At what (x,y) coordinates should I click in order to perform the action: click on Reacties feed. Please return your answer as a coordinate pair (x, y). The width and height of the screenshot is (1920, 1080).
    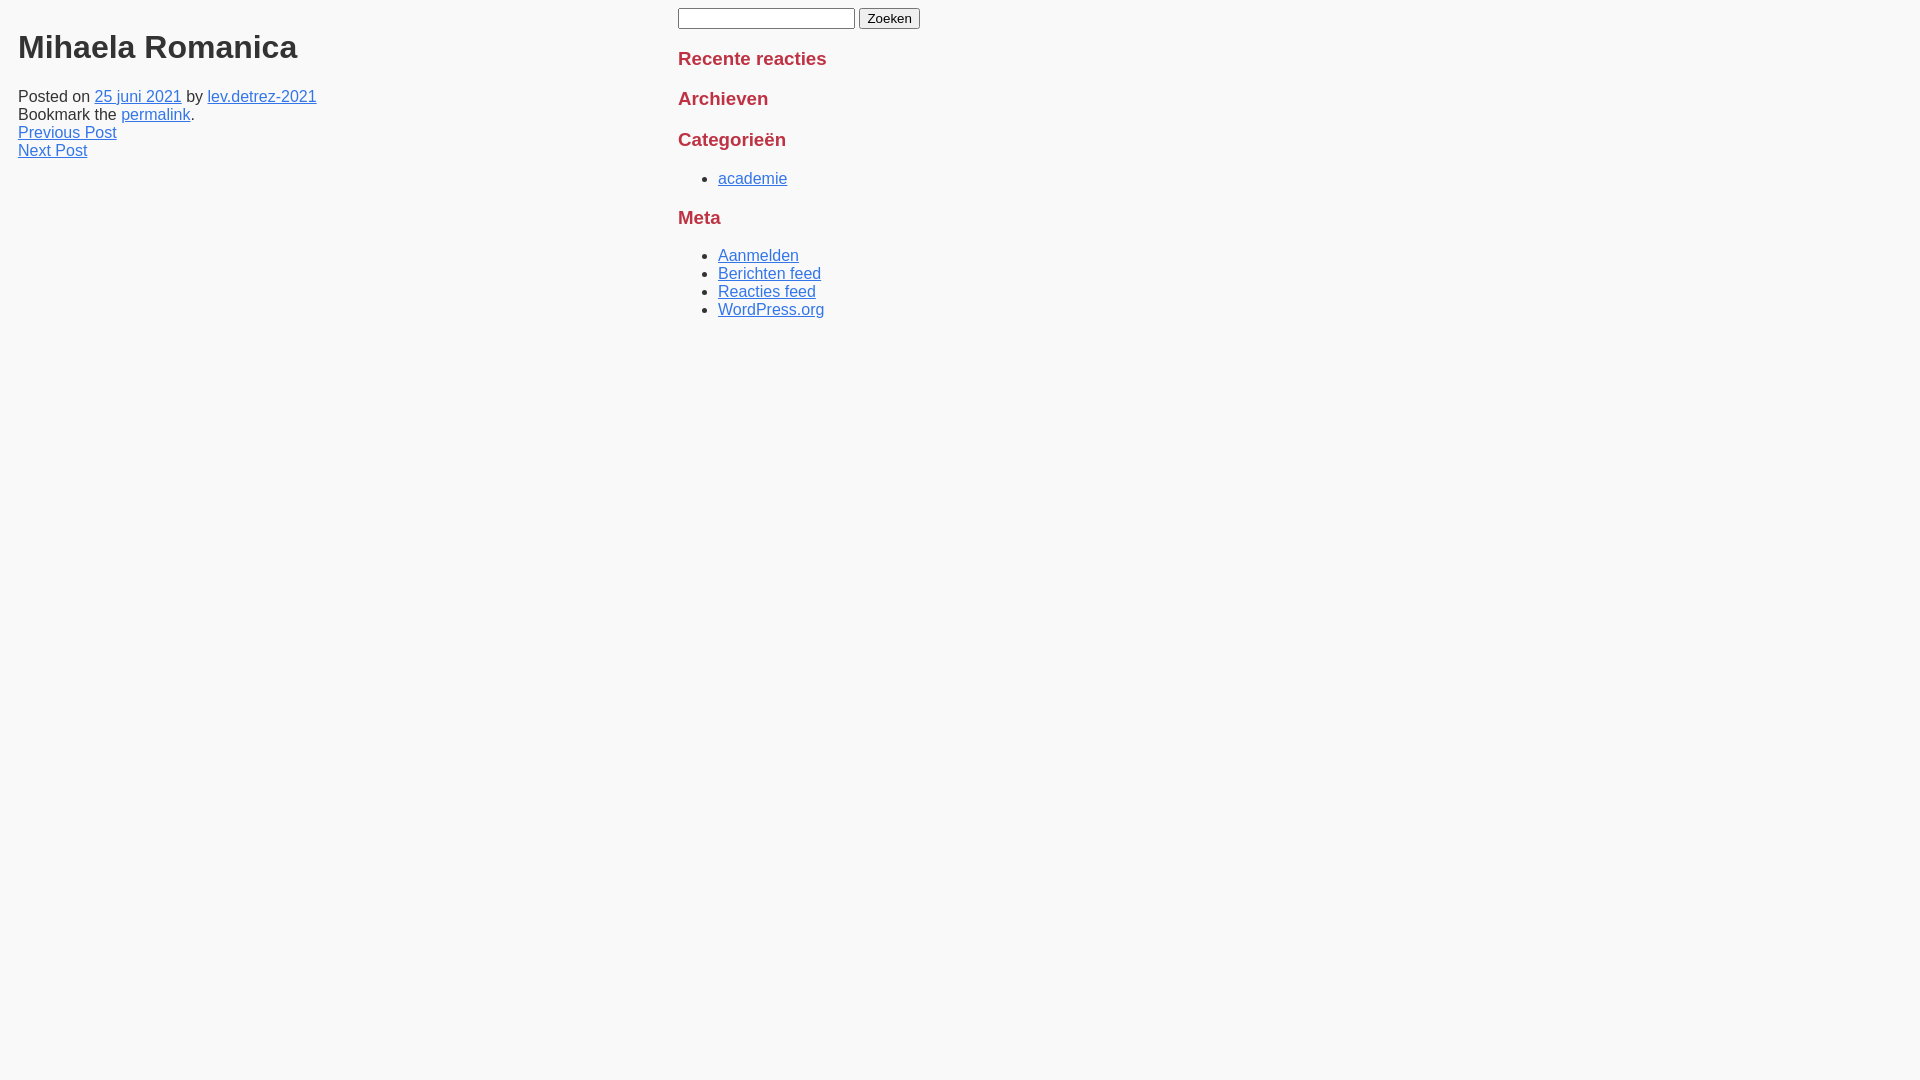
    Looking at the image, I should click on (767, 292).